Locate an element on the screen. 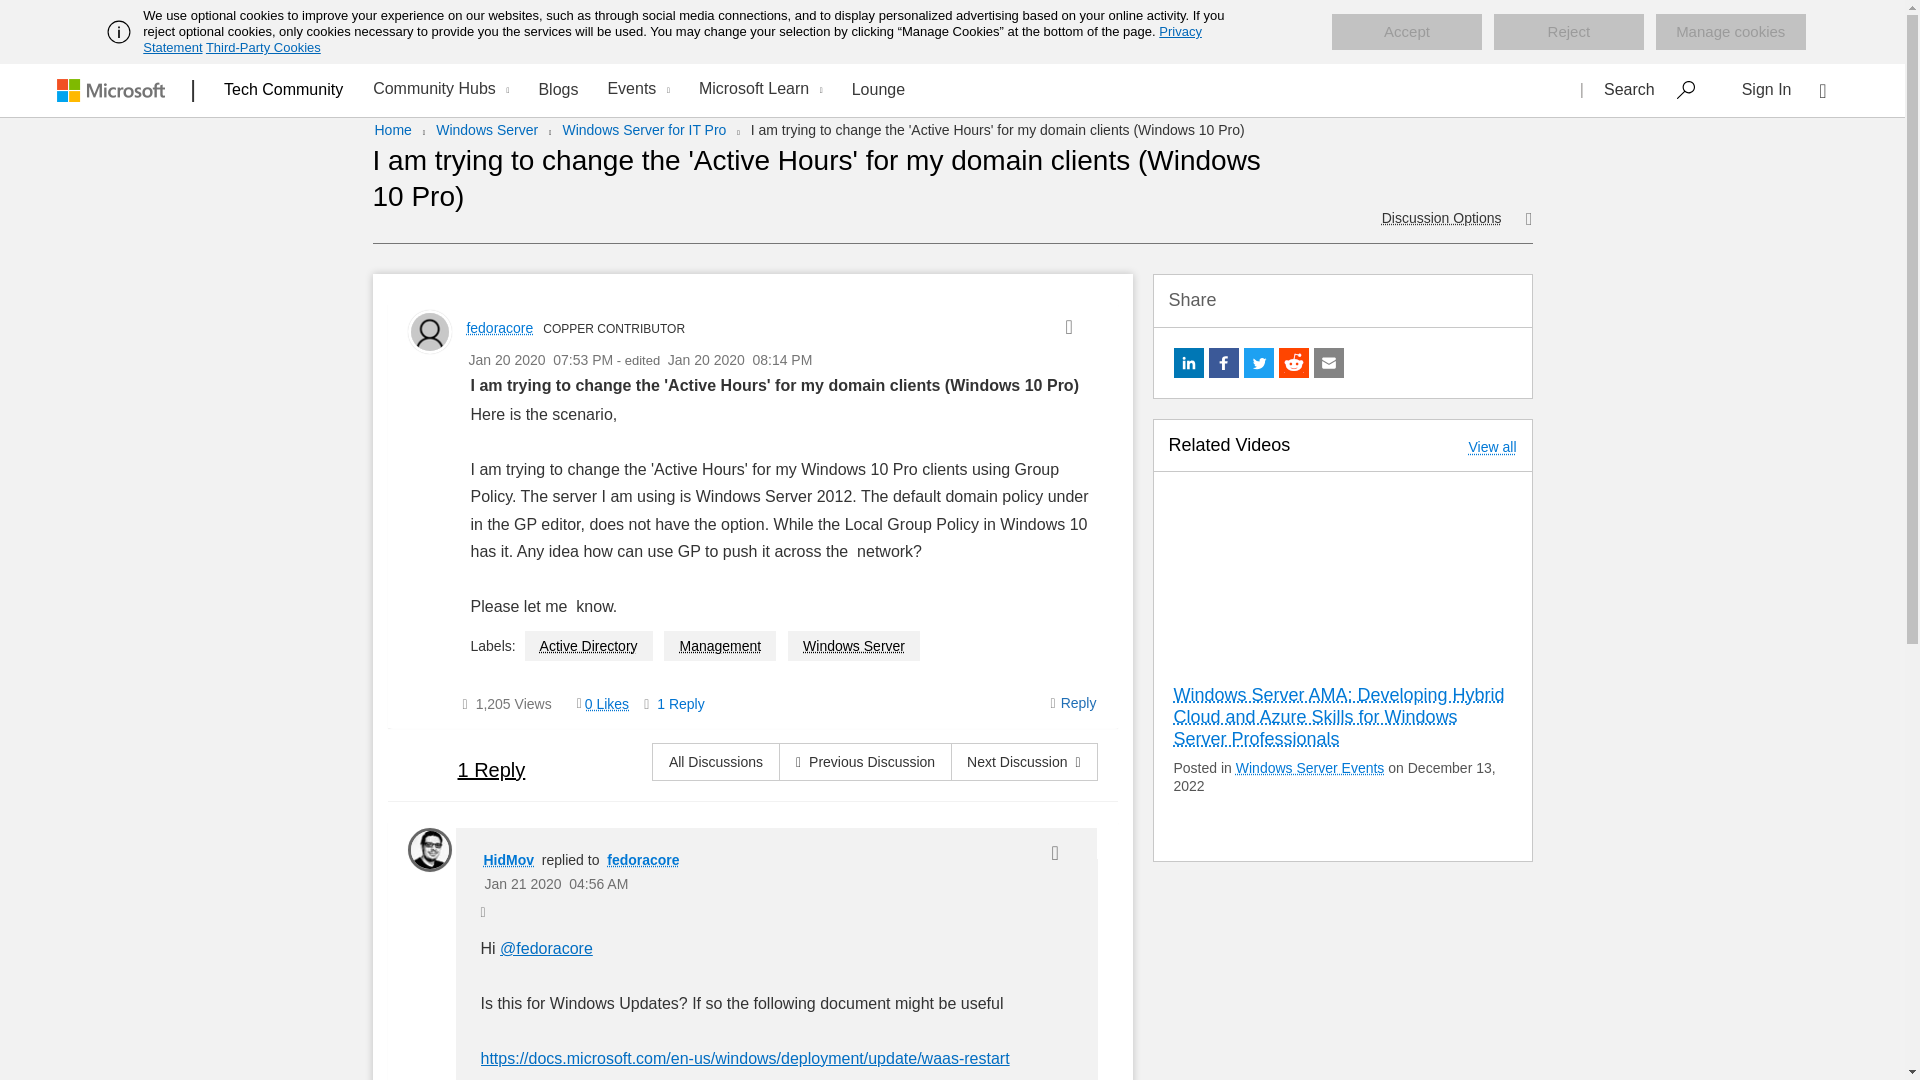 The image size is (1920, 1080). Community Hubs is located at coordinates (438, 90).